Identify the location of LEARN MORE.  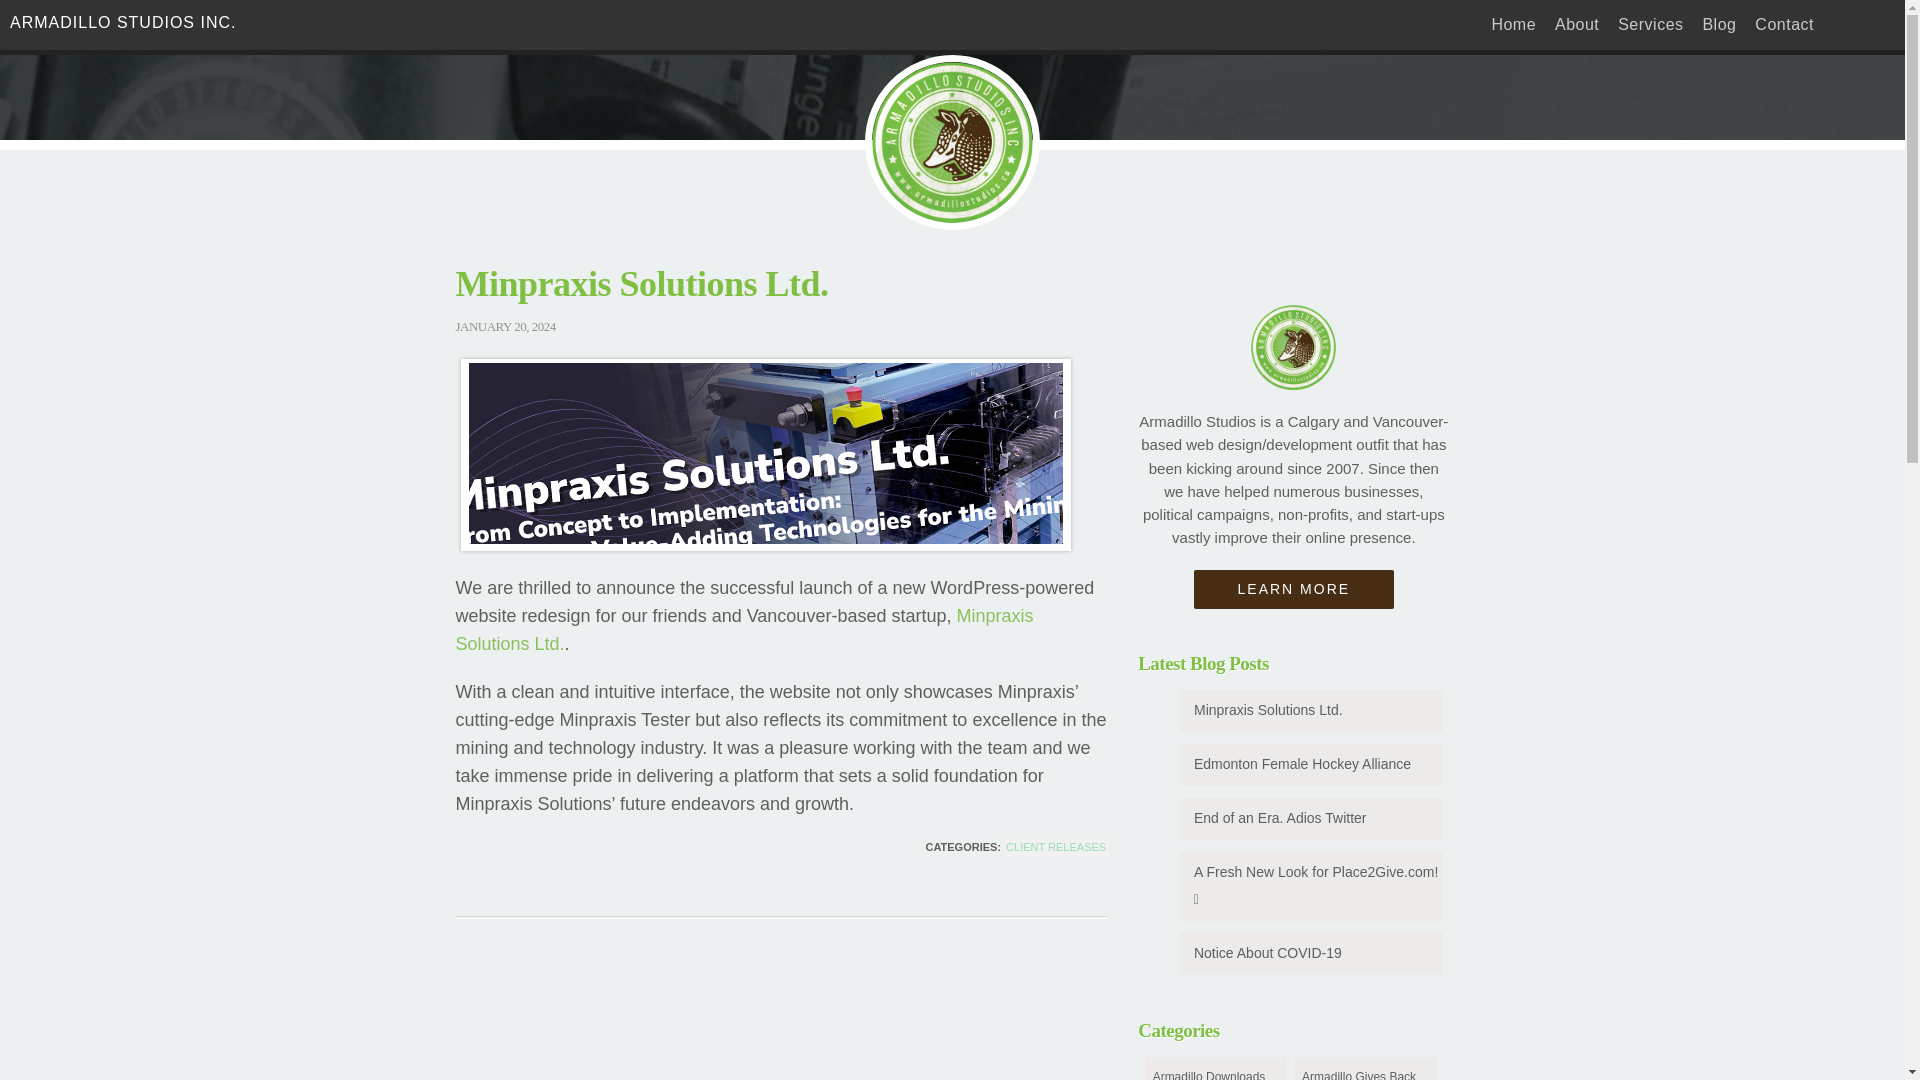
(1294, 590).